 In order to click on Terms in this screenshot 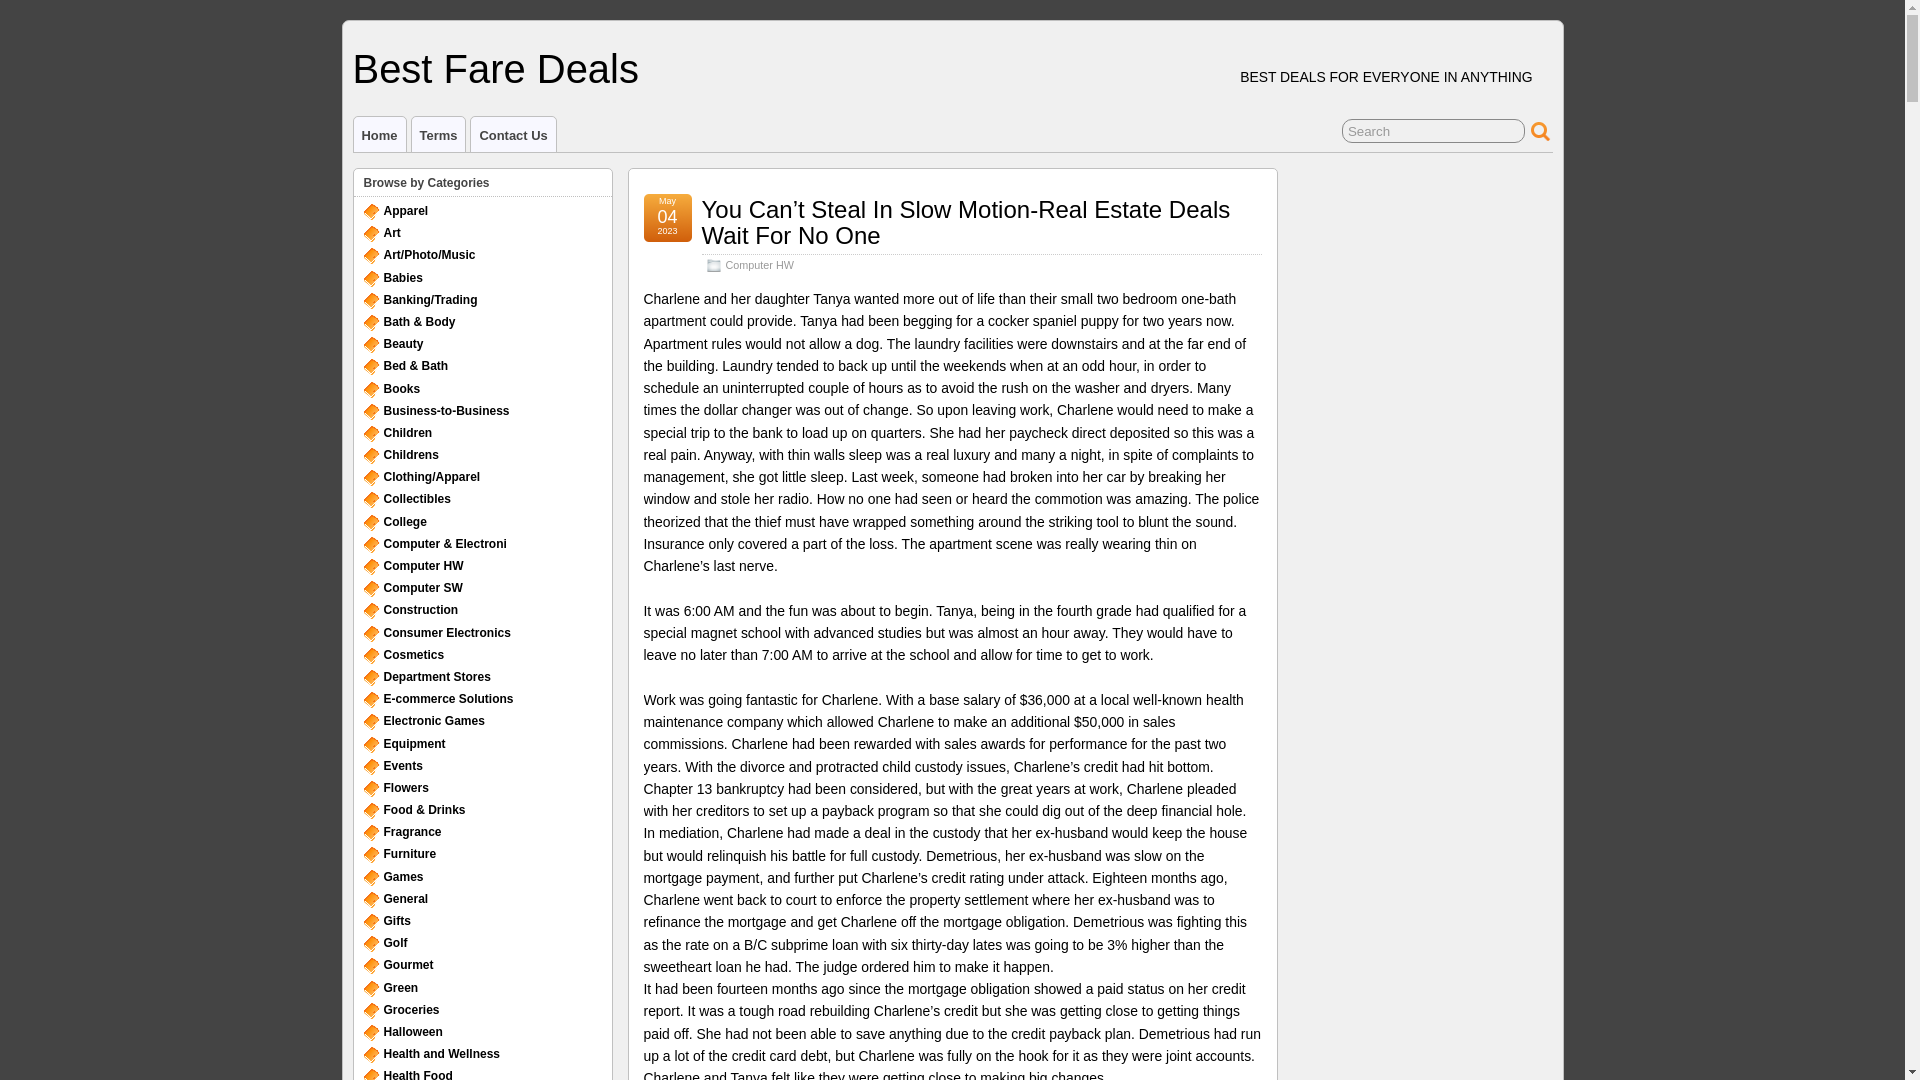, I will do `click(439, 134)`.